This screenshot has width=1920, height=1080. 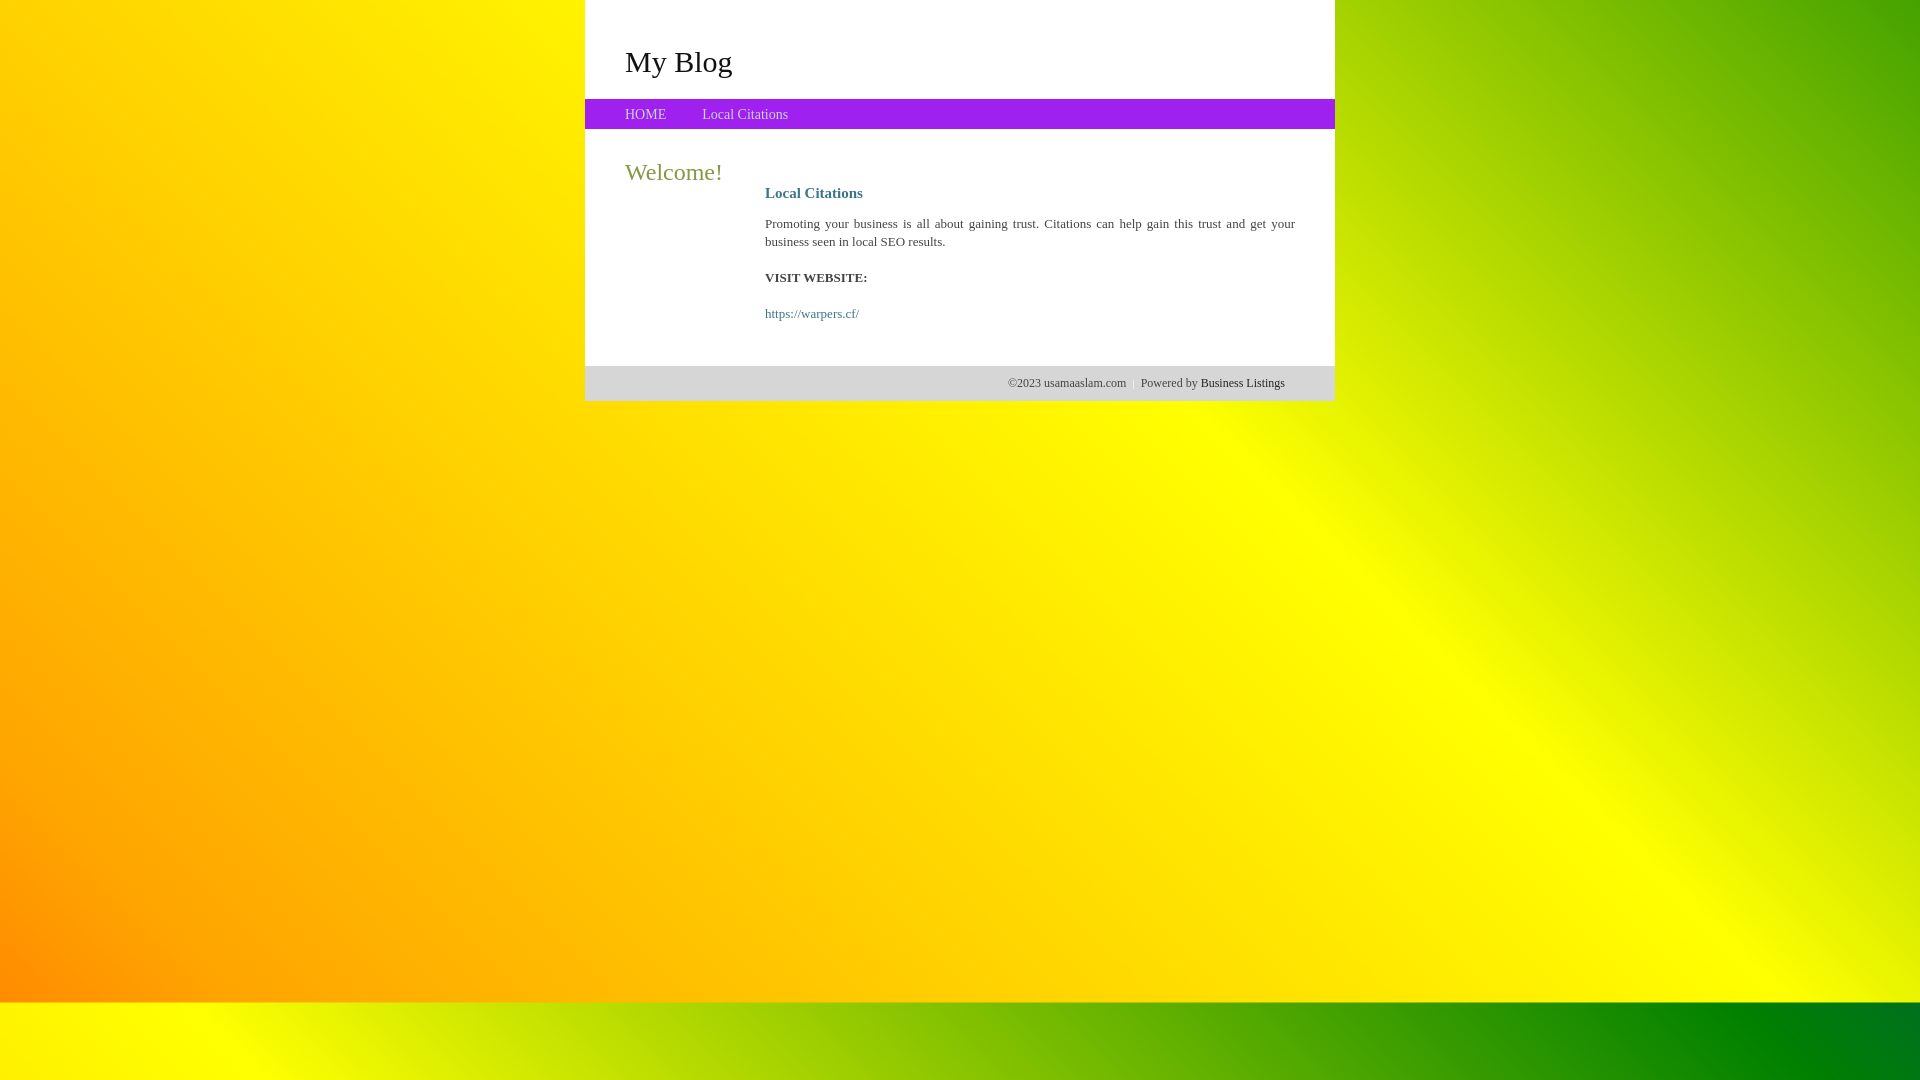 I want to click on Local Citations, so click(x=745, y=114).